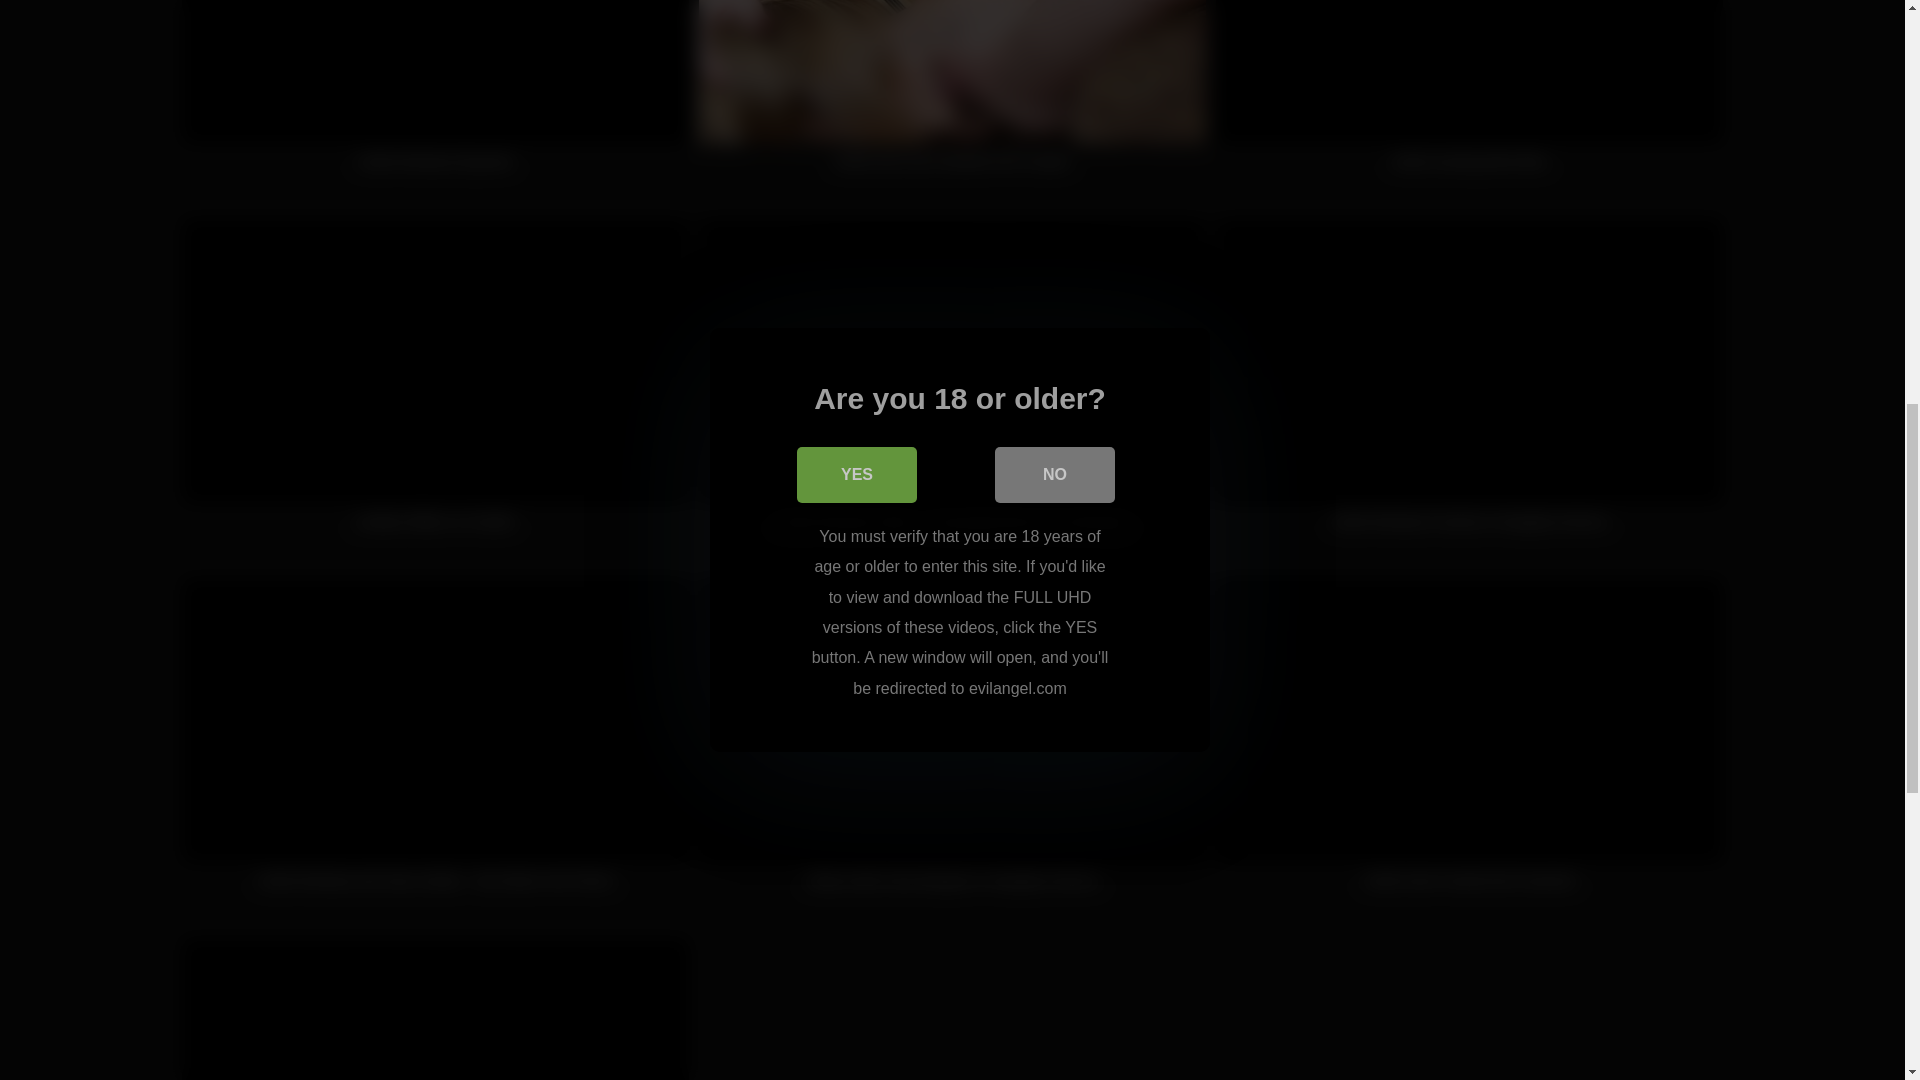  Describe the element at coordinates (952, 744) in the screenshot. I see `Slutty Karlie Gets Banged on Naughty America` at that location.